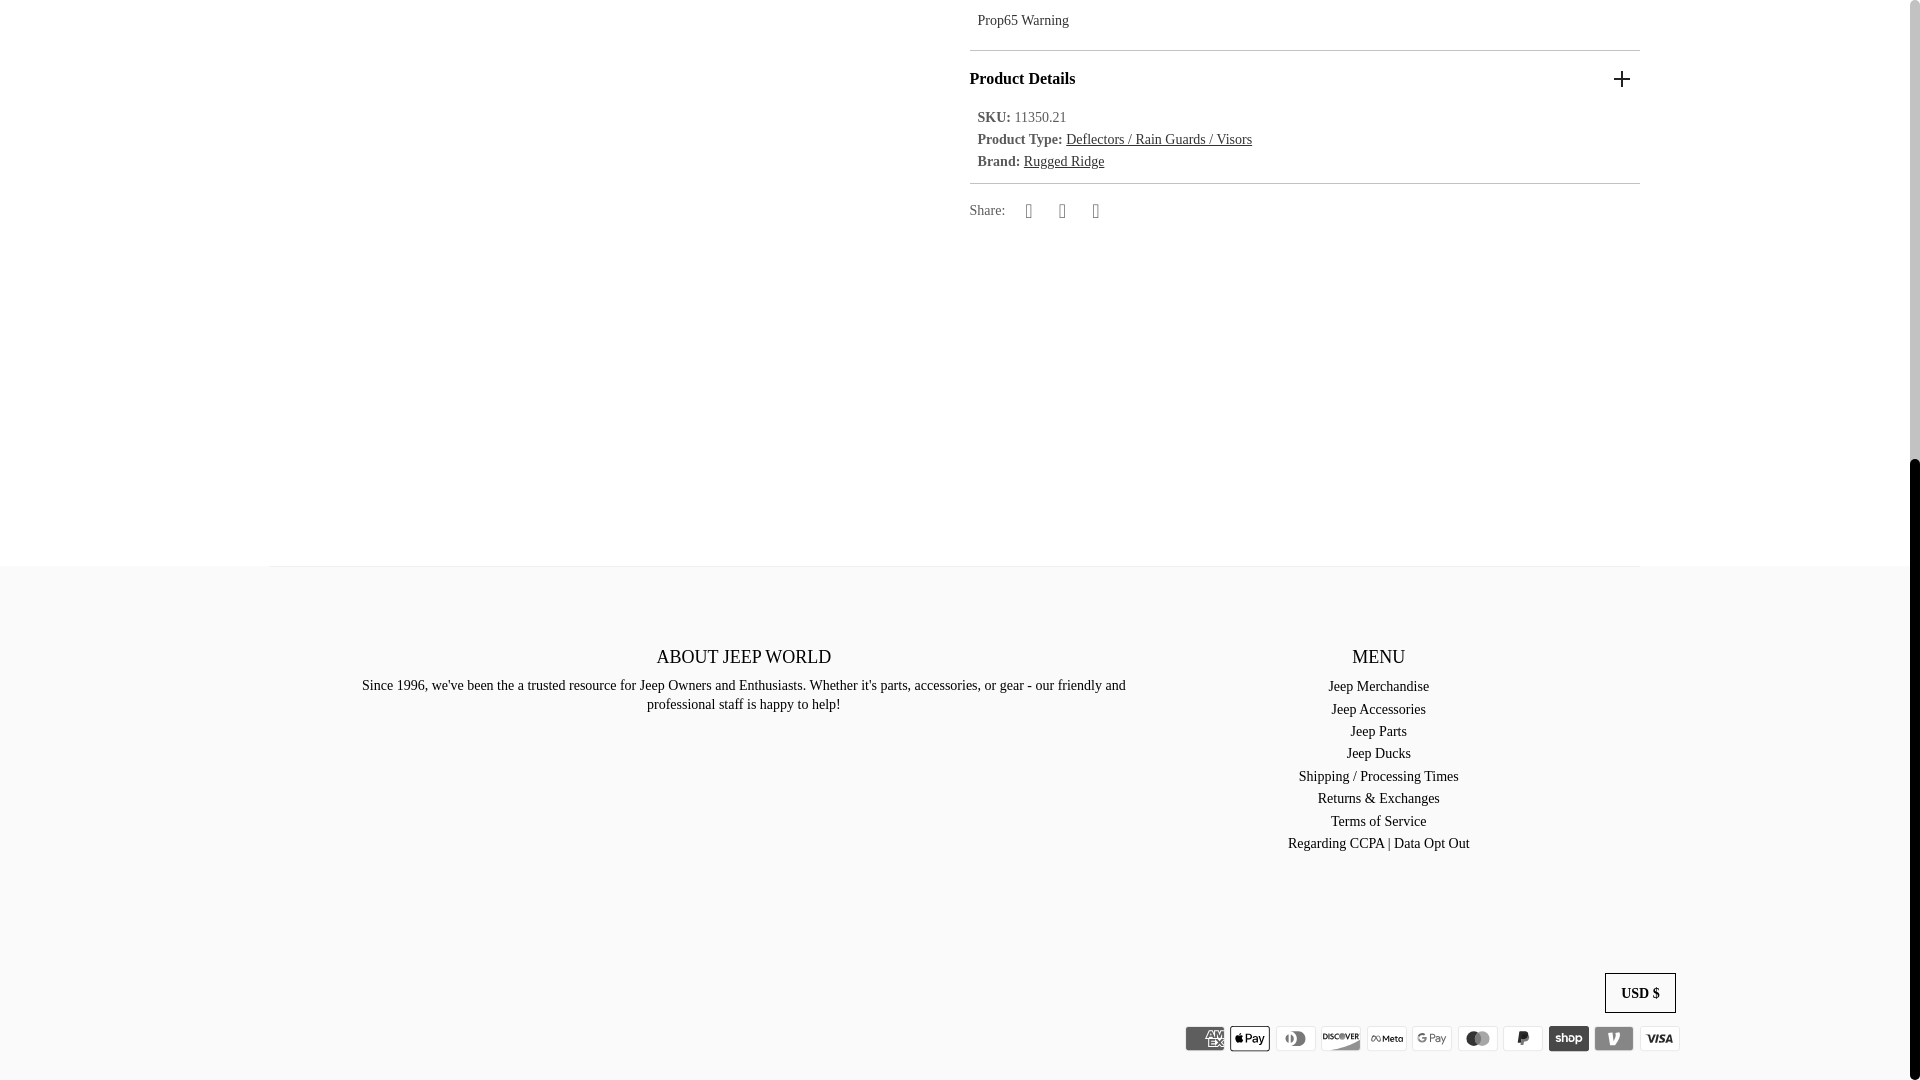 Image resolution: width=1920 pixels, height=1080 pixels. I want to click on Prop65 Warning, so click(1023, 20).